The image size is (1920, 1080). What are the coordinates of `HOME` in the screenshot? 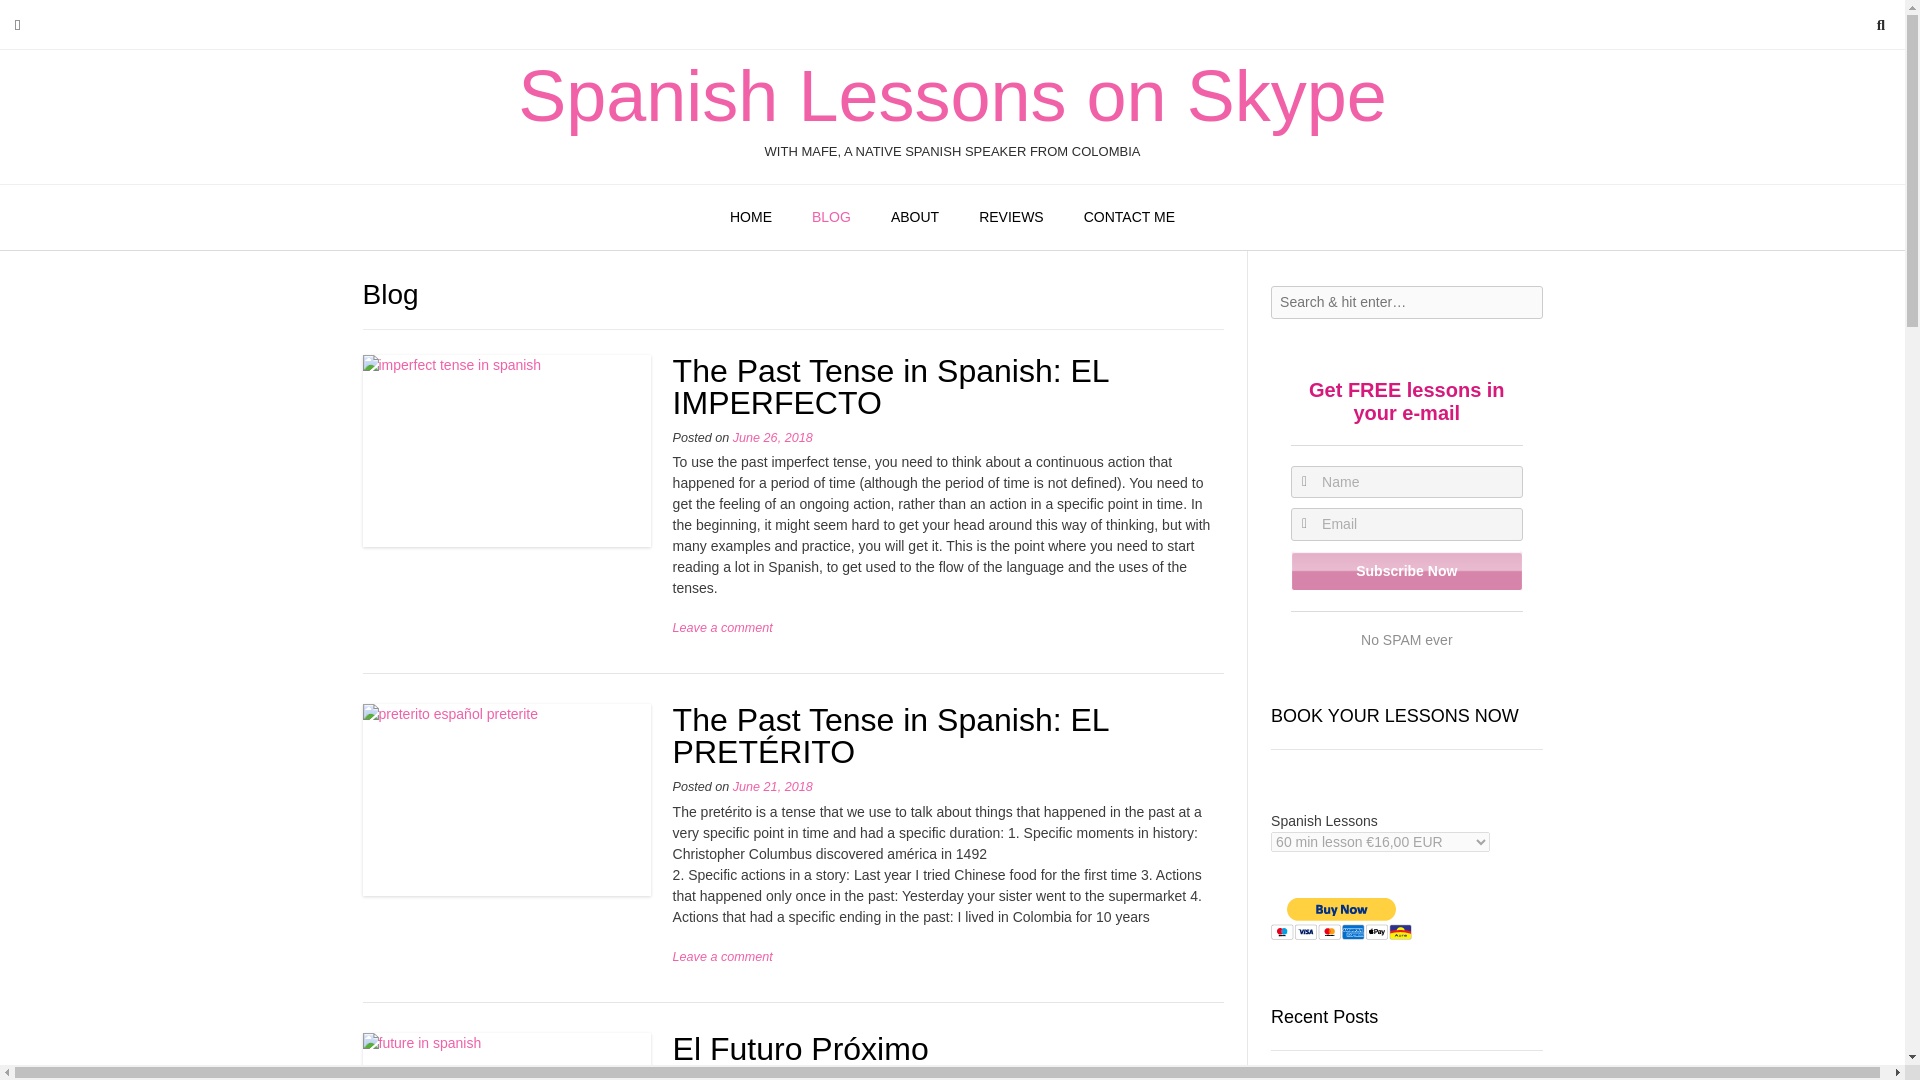 It's located at (750, 217).